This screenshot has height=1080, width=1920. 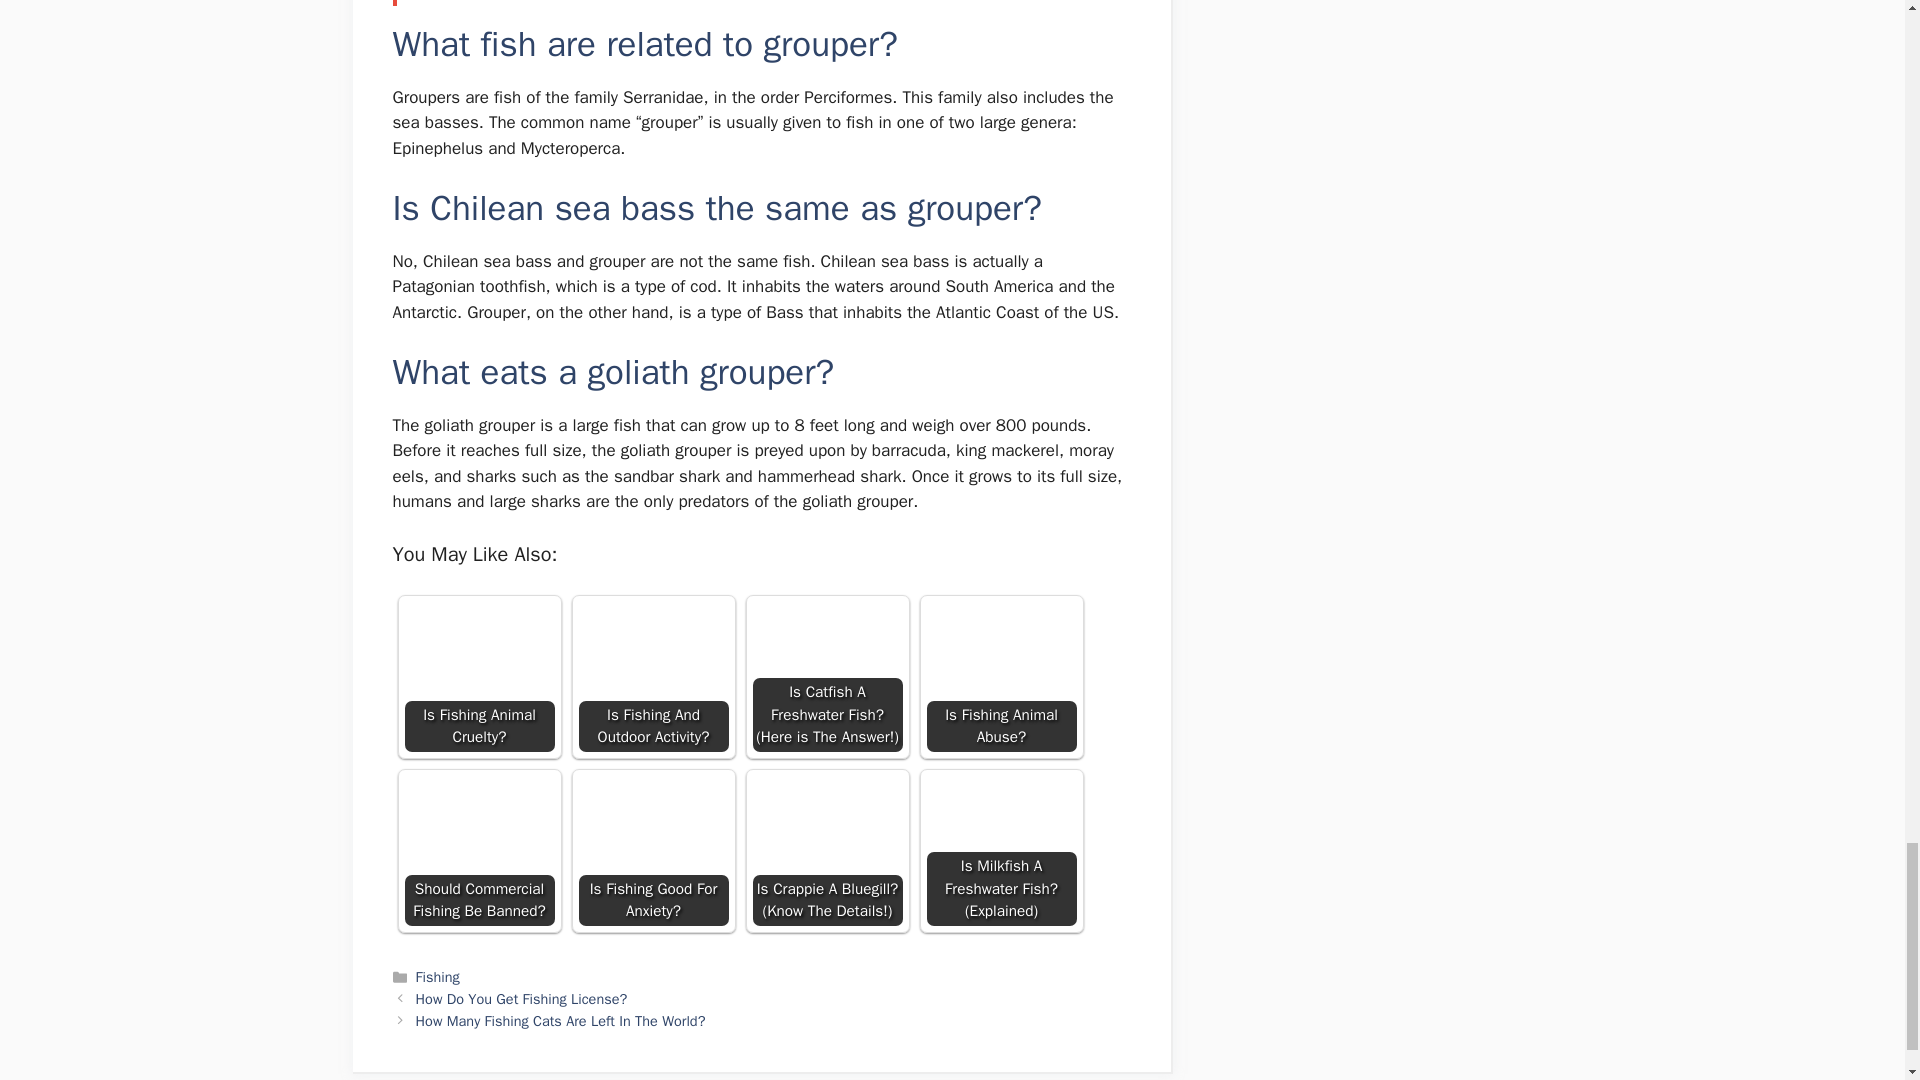 What do you see at coordinates (478, 818) in the screenshot?
I see `Should Commercial Fishing Be Banned?` at bounding box center [478, 818].